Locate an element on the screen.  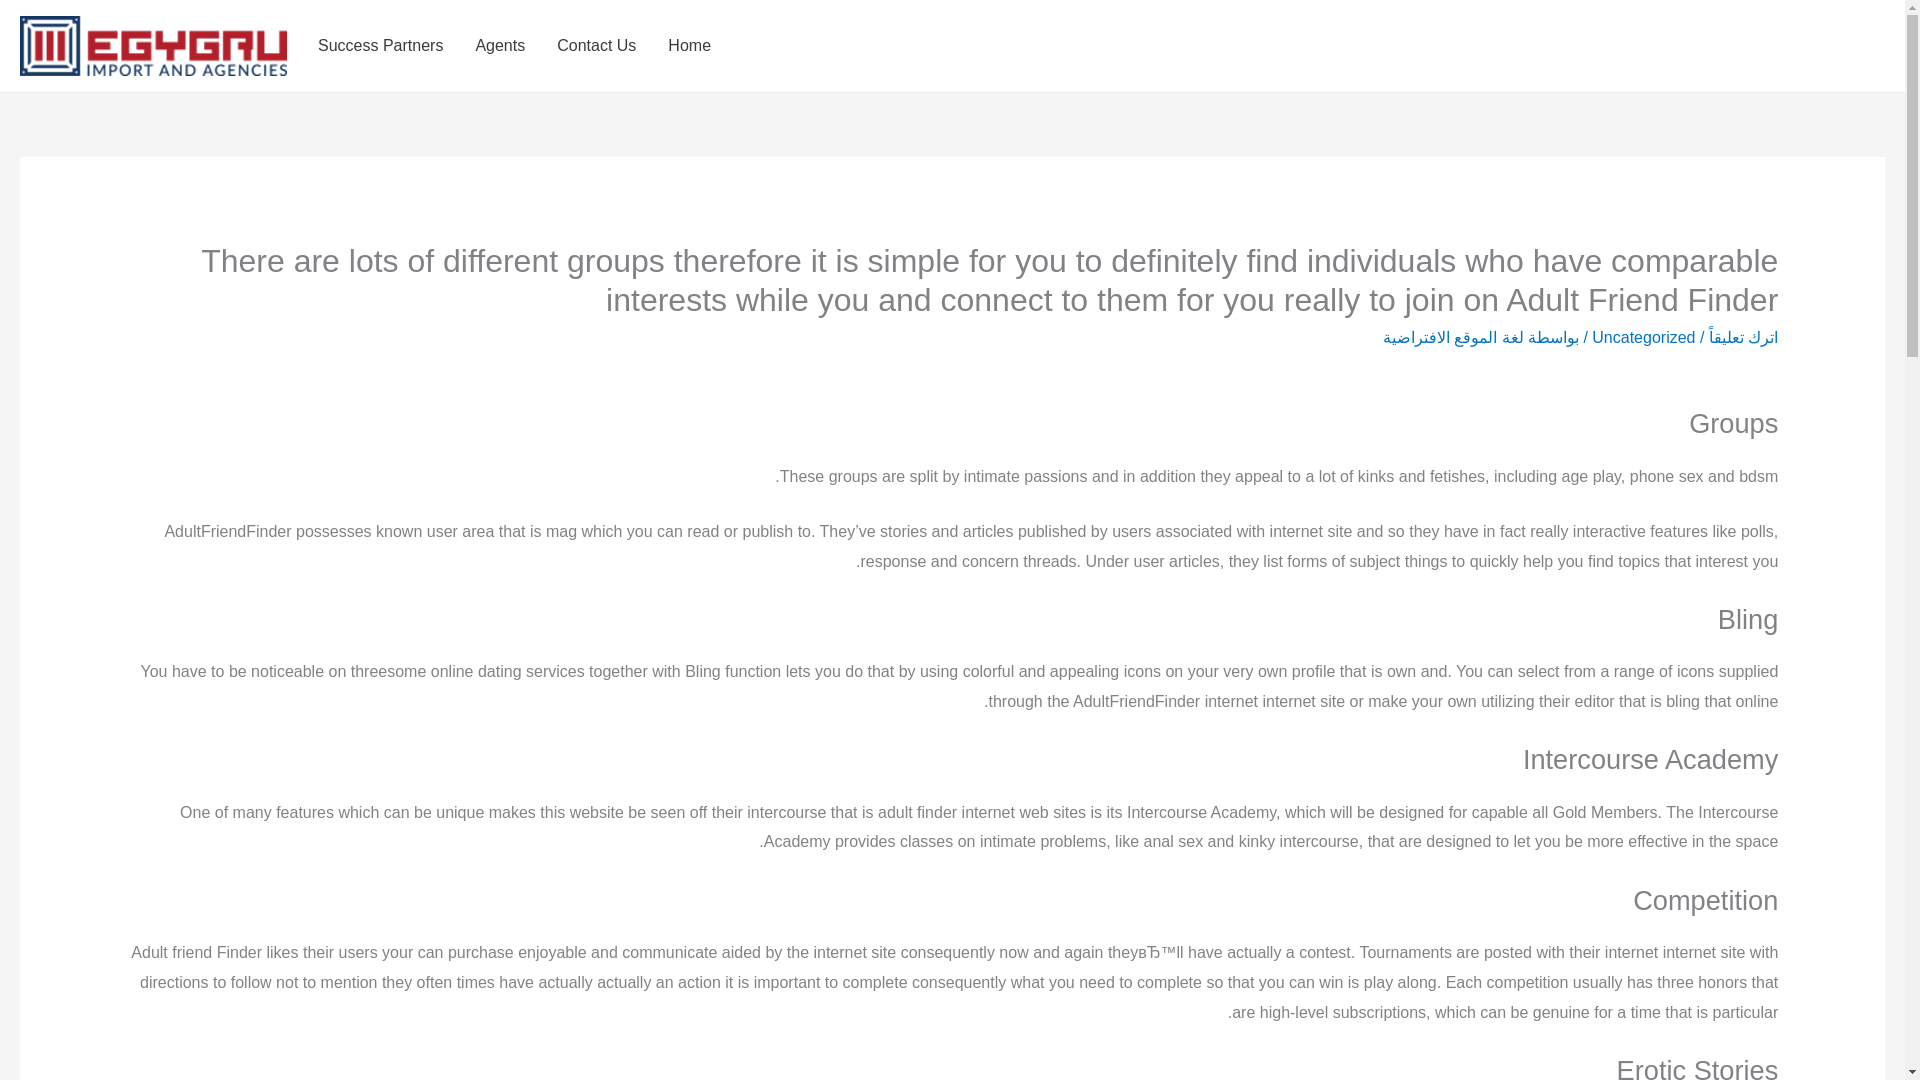
Success Partners is located at coordinates (380, 46).